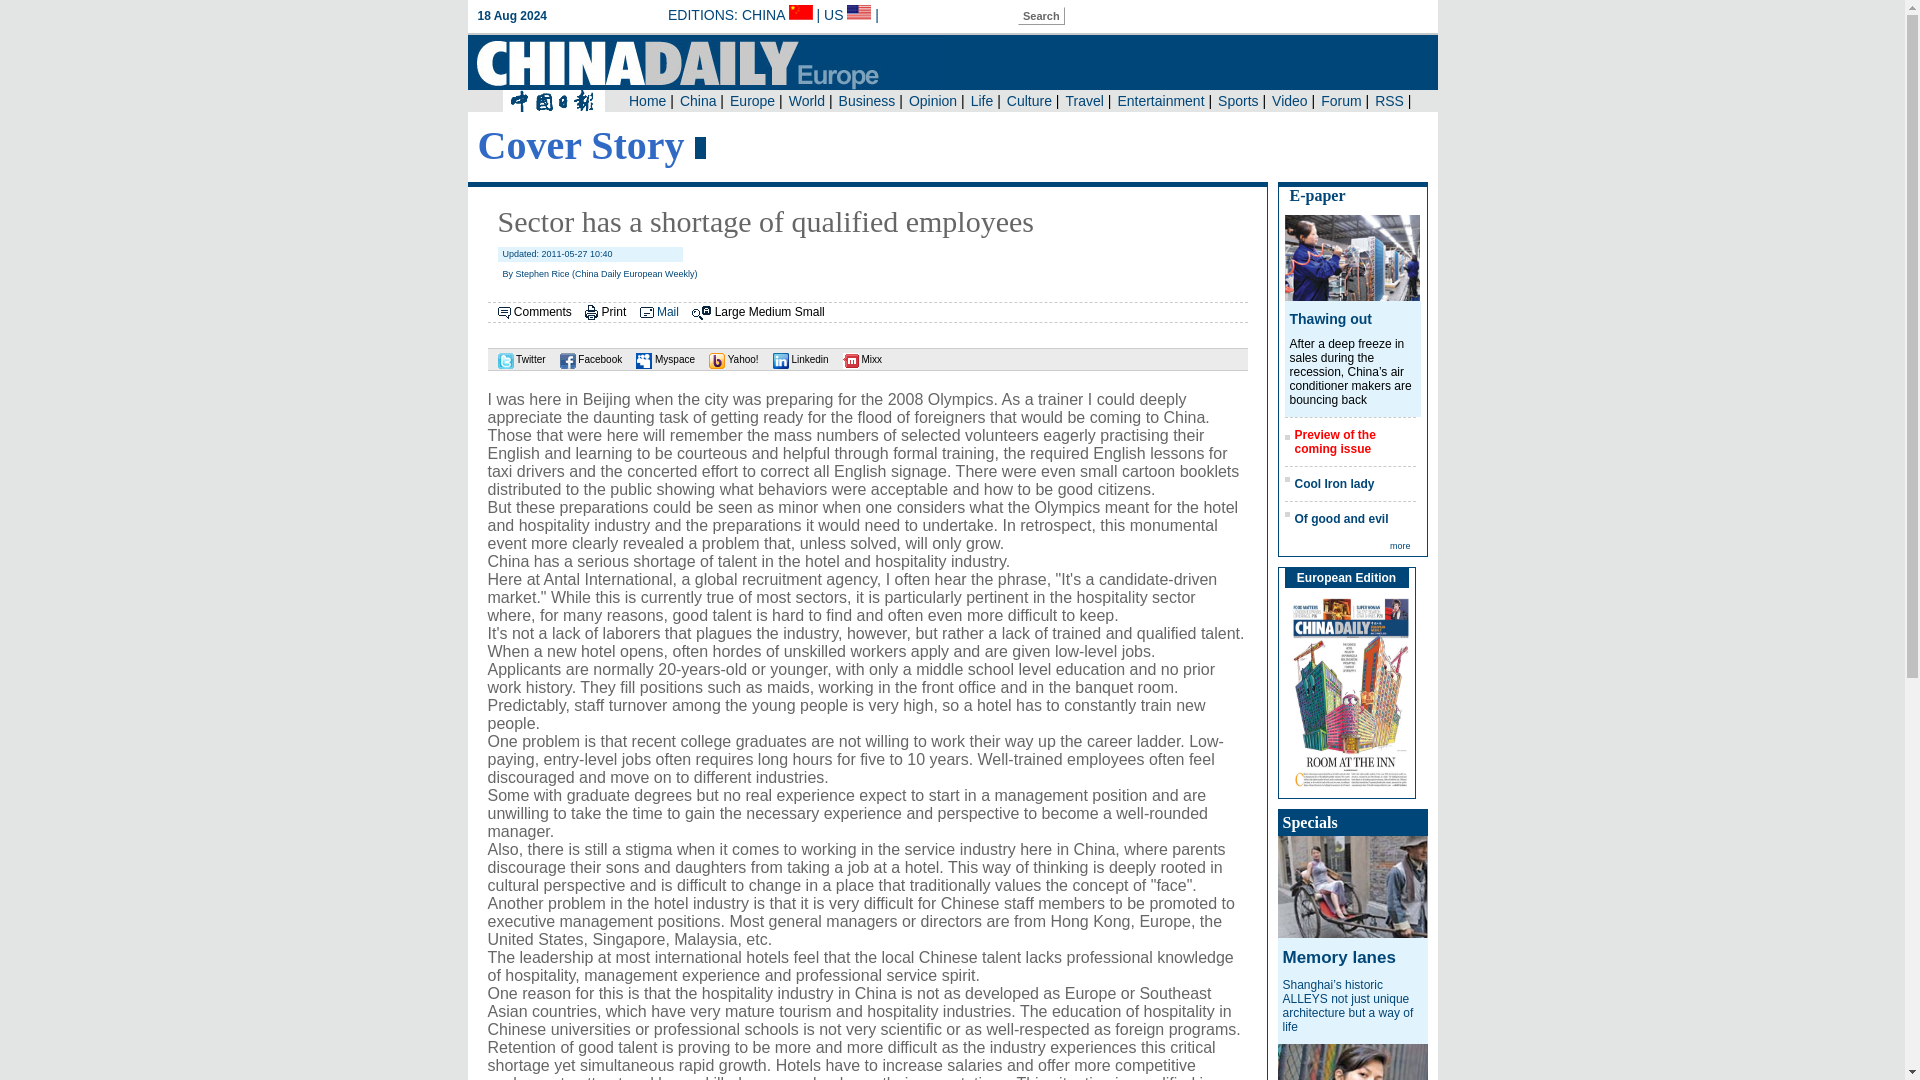 The width and height of the screenshot is (1920, 1080). I want to click on Linkedin, so click(796, 360).